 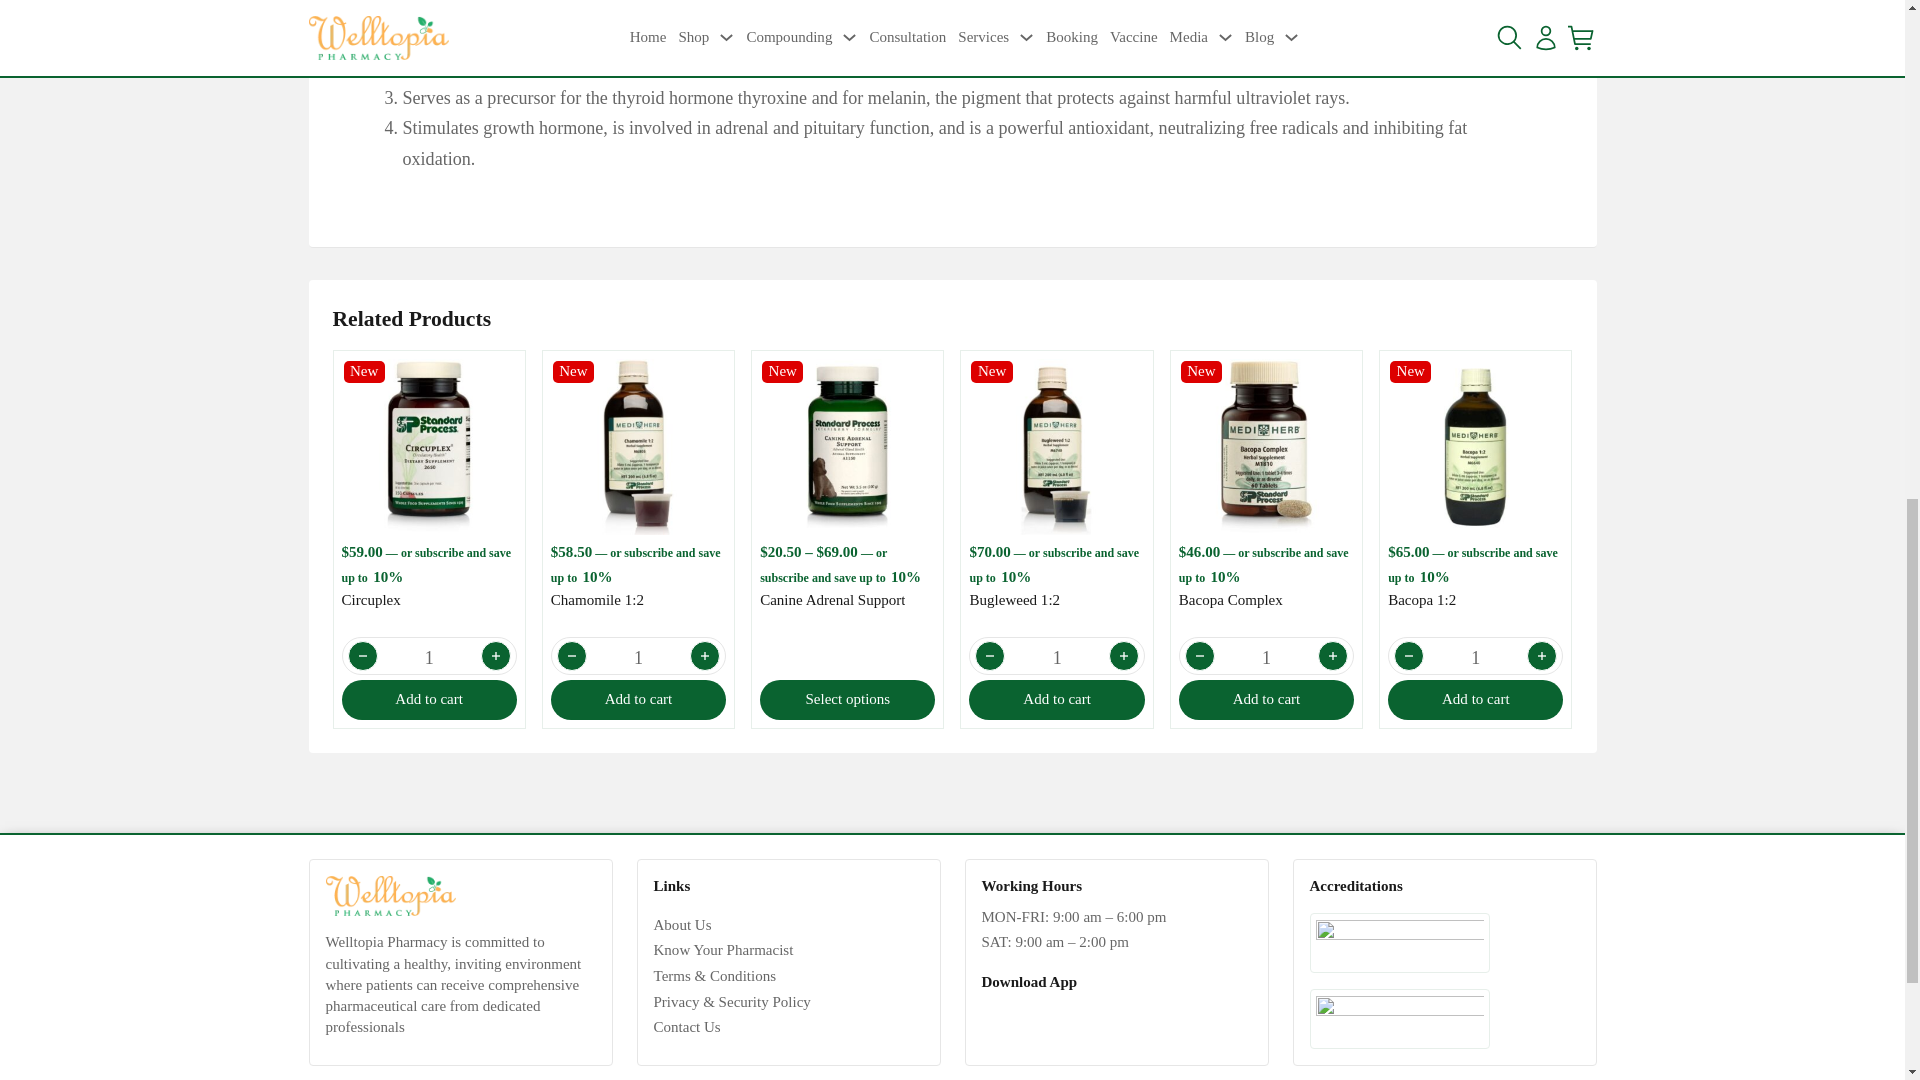 What do you see at coordinates (1266, 658) in the screenshot?
I see `1` at bounding box center [1266, 658].